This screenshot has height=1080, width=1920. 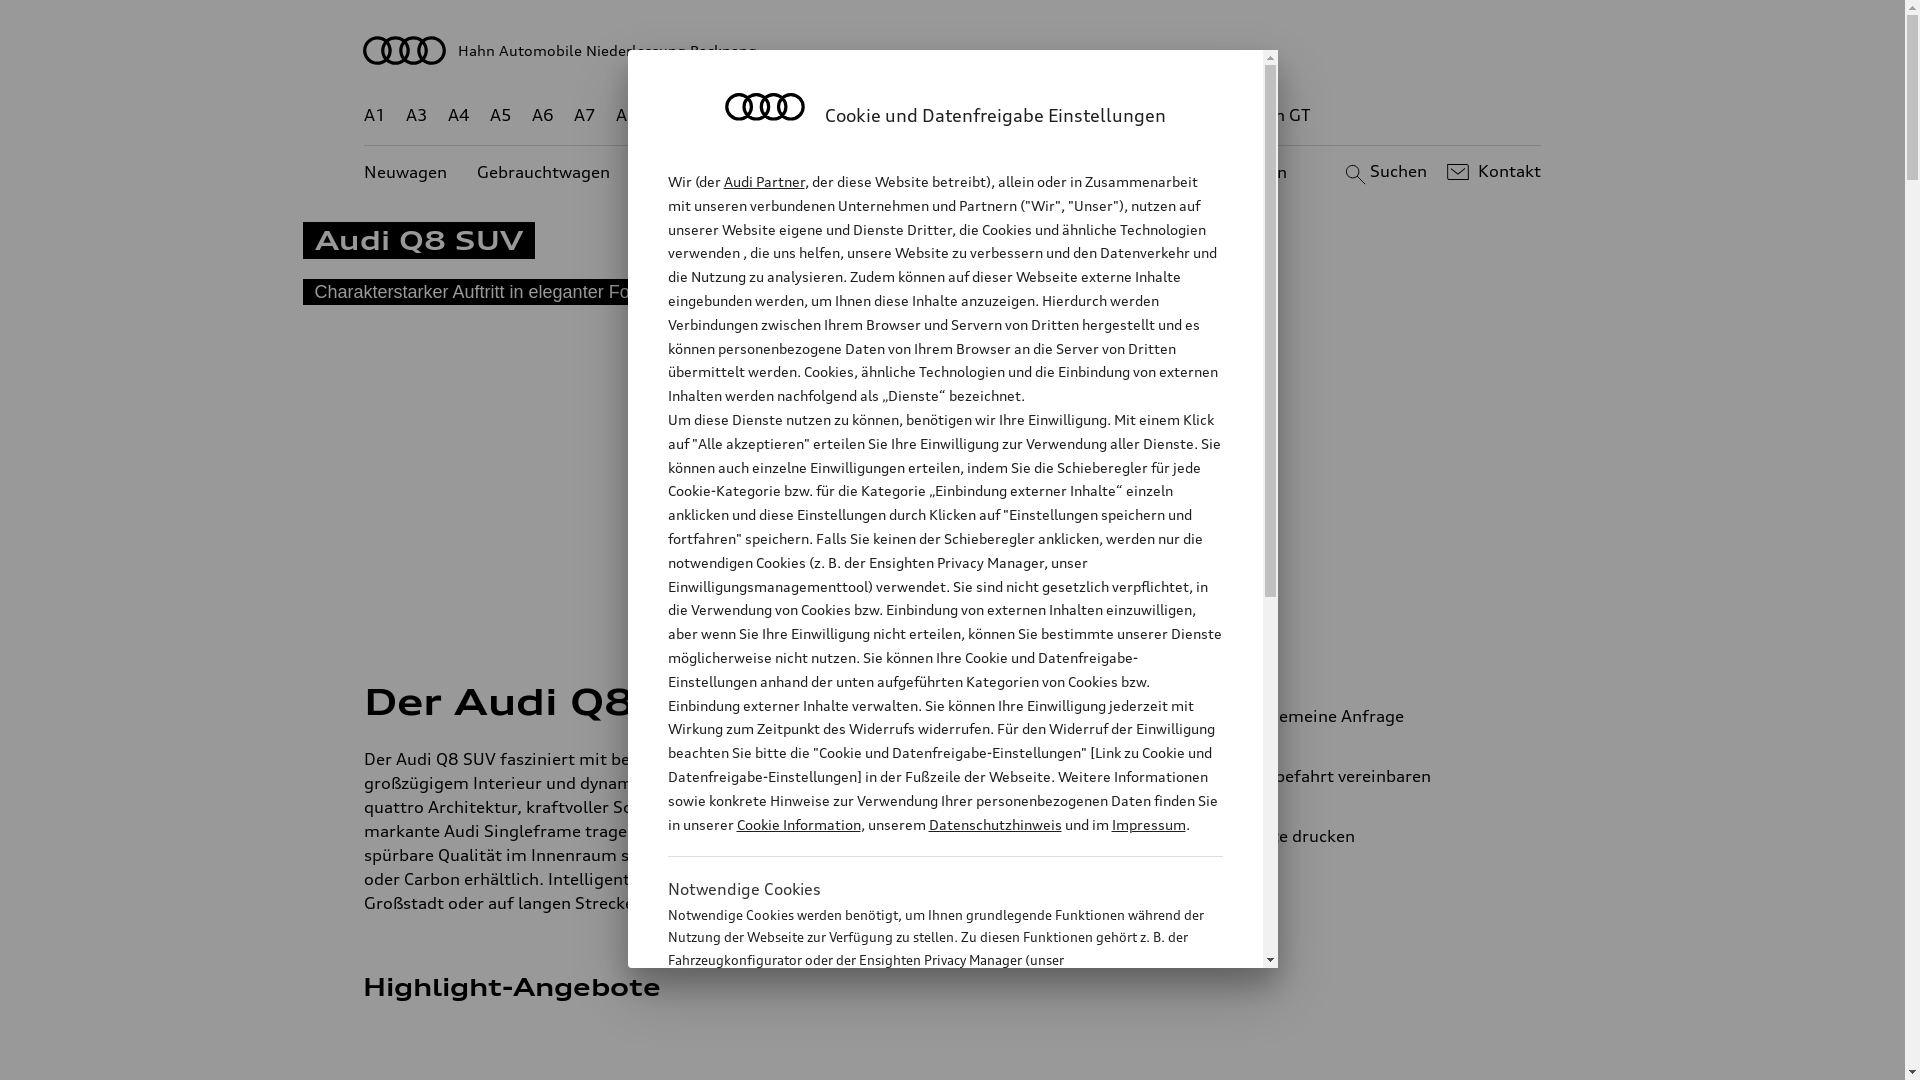 I want to click on Q3, so click(x=712, y=116).